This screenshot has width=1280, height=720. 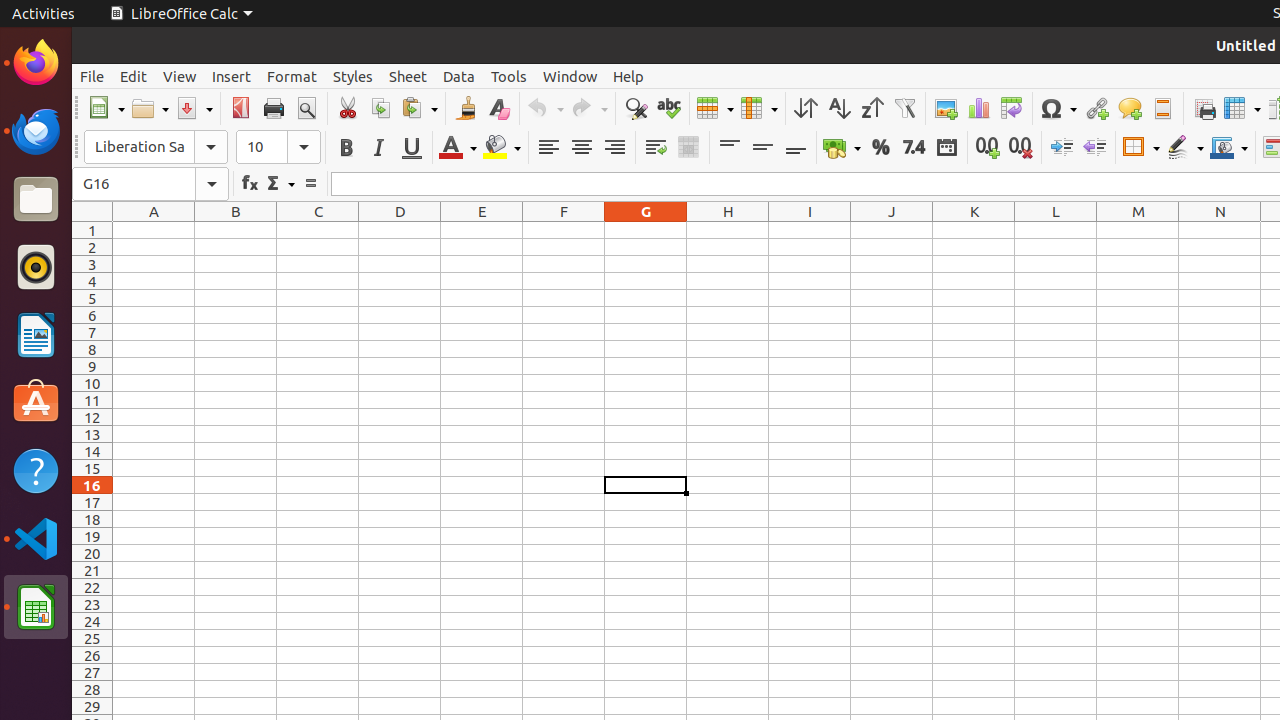 I want to click on File, so click(x=92, y=76).